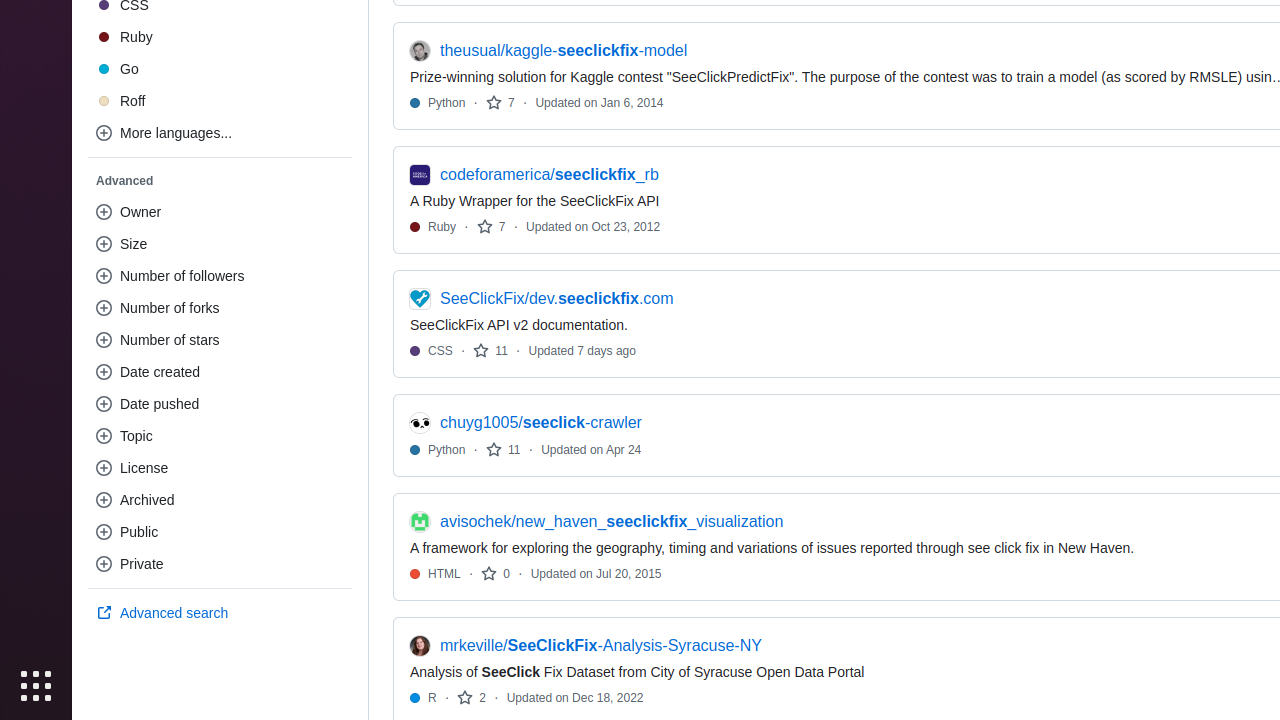 Image resolution: width=1280 pixels, height=720 pixels. Describe the element at coordinates (472, 698) in the screenshot. I see `2 stars` at that location.